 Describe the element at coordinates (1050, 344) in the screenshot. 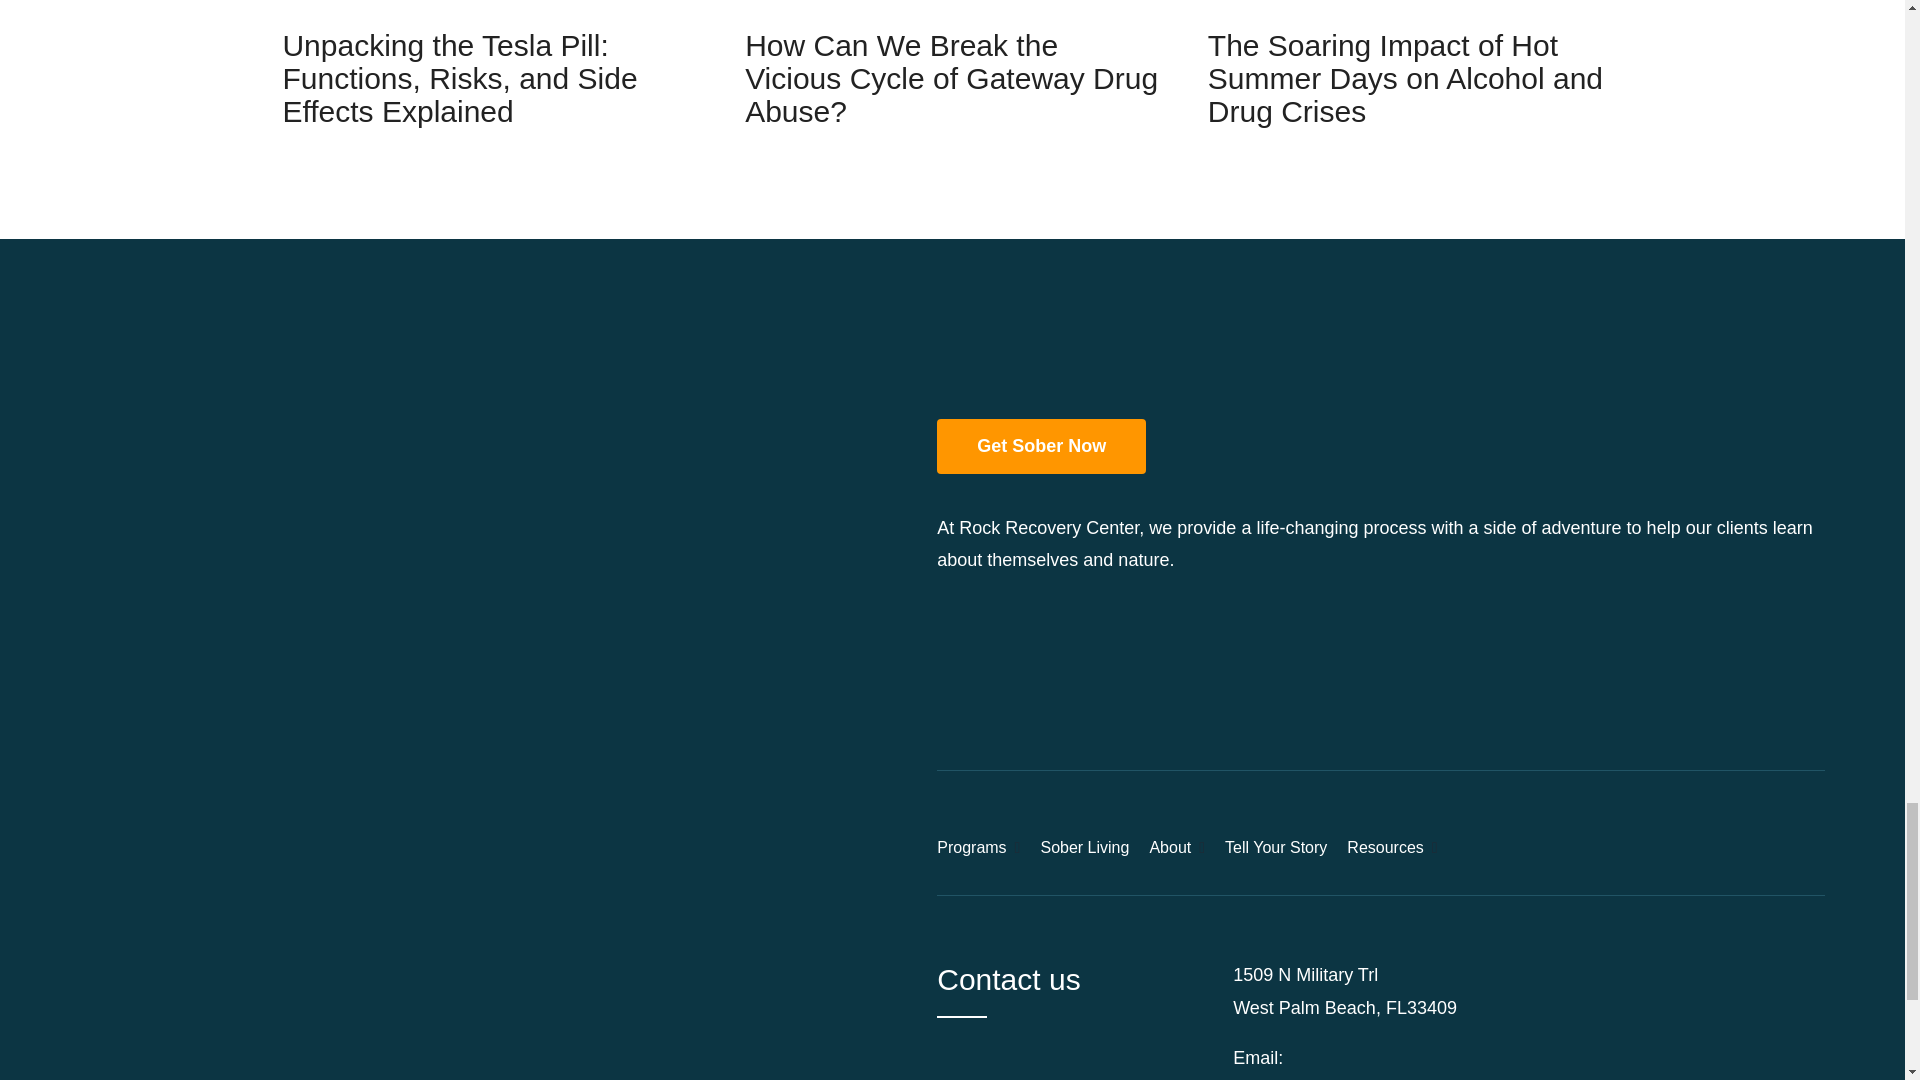

I see `rock-recovery-logo-white` at that location.